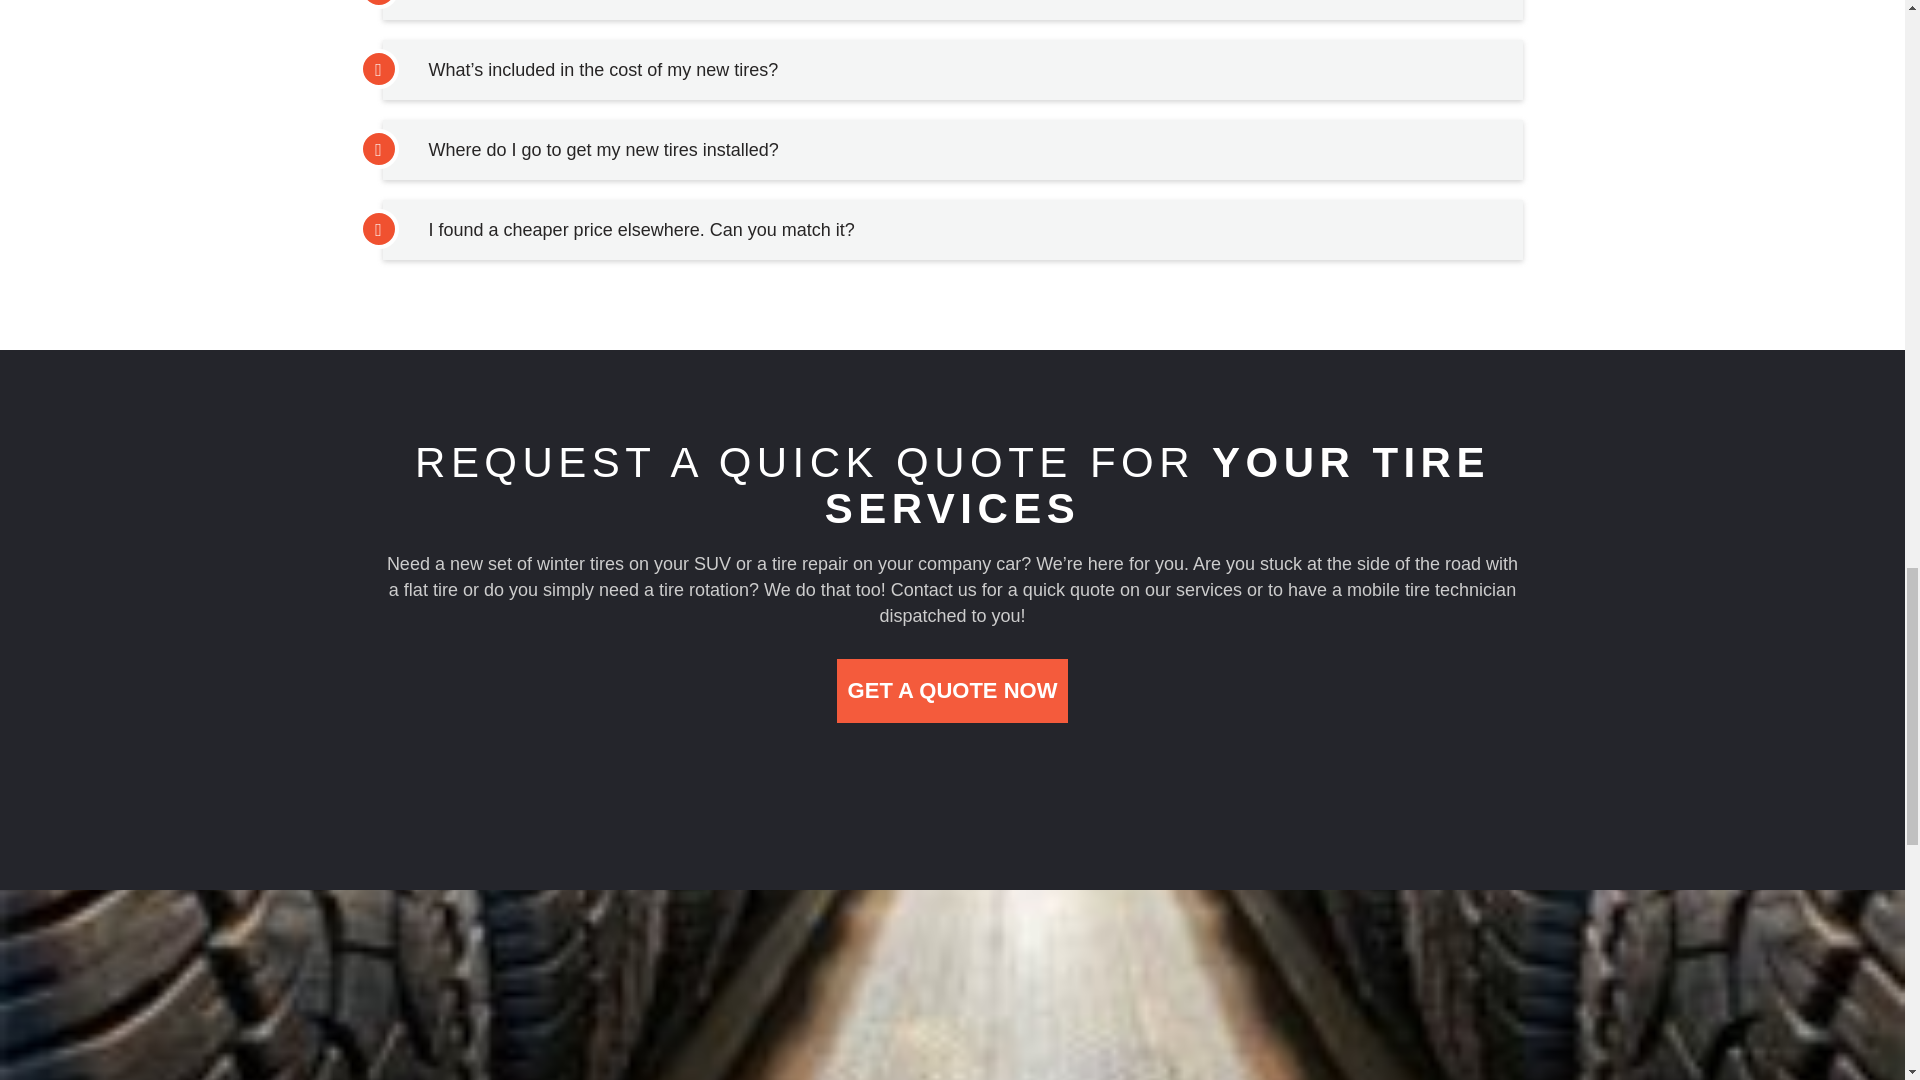  What do you see at coordinates (641, 230) in the screenshot?
I see `I found a cheaper price elsewhere. Can you match it?` at bounding box center [641, 230].